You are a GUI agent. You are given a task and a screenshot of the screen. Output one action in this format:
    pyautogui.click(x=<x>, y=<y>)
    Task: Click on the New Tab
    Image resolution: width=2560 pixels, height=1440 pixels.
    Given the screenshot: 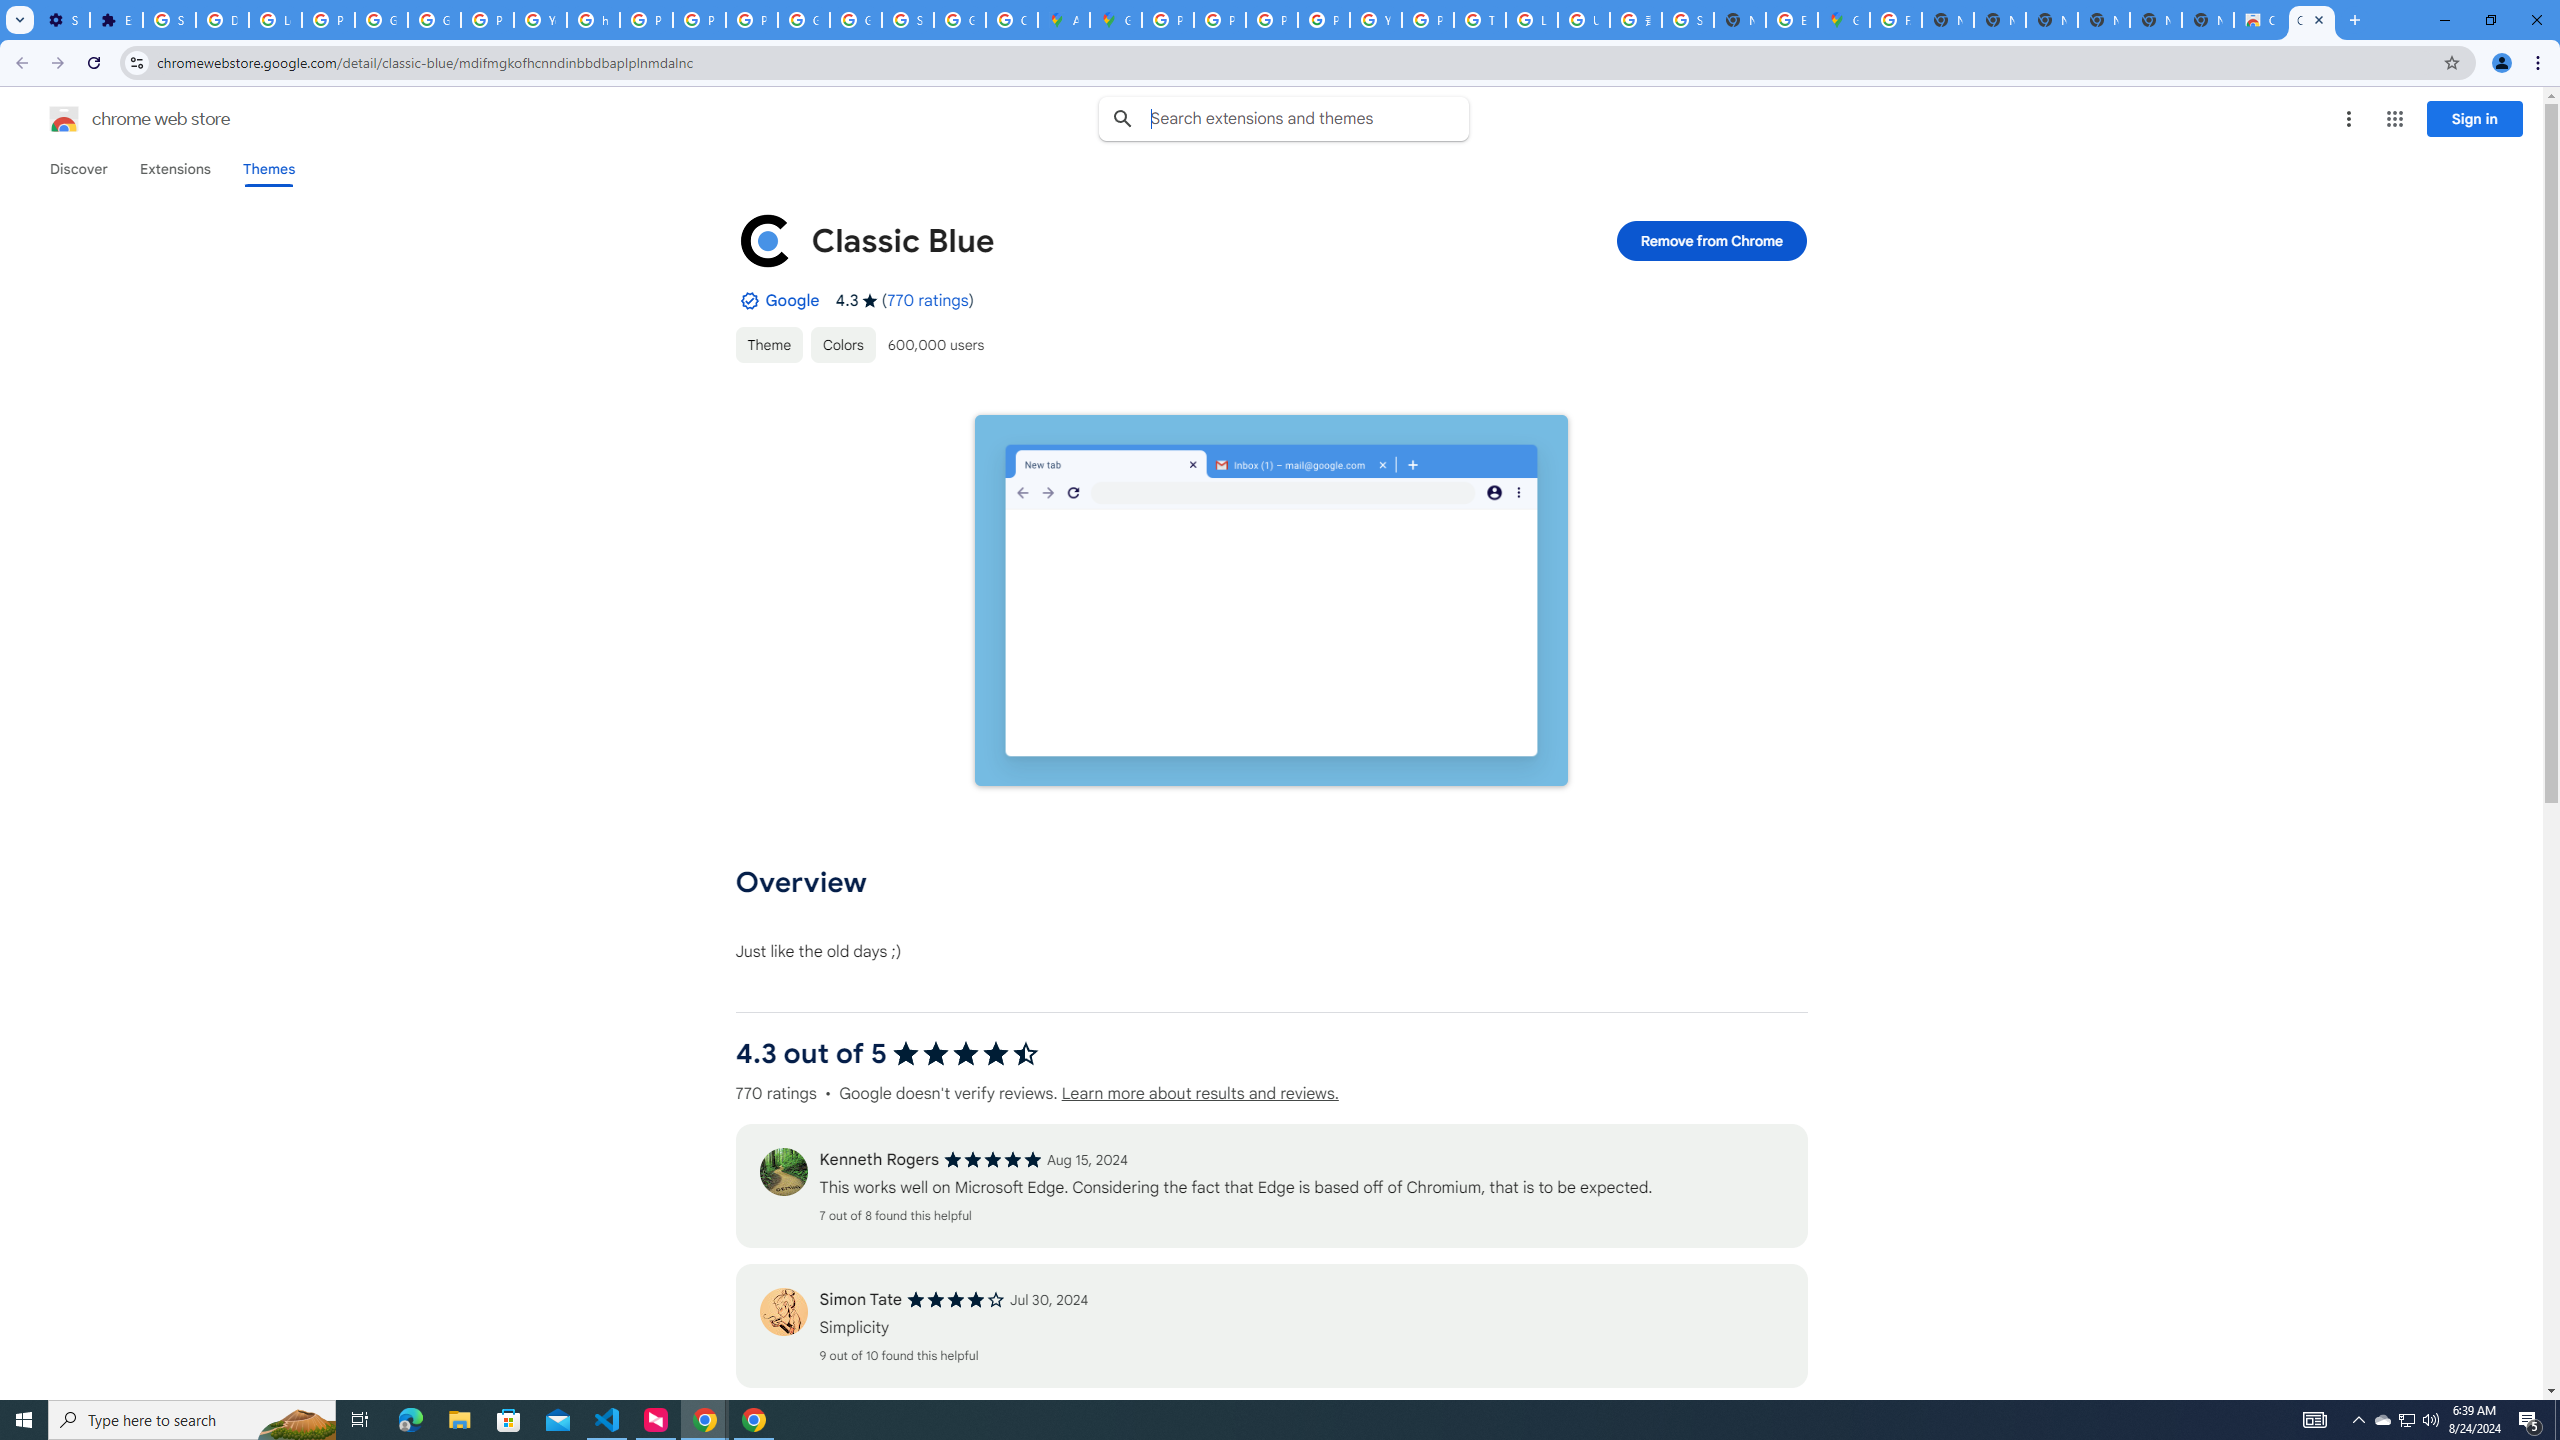 What is the action you would take?
    pyautogui.click(x=1739, y=20)
    